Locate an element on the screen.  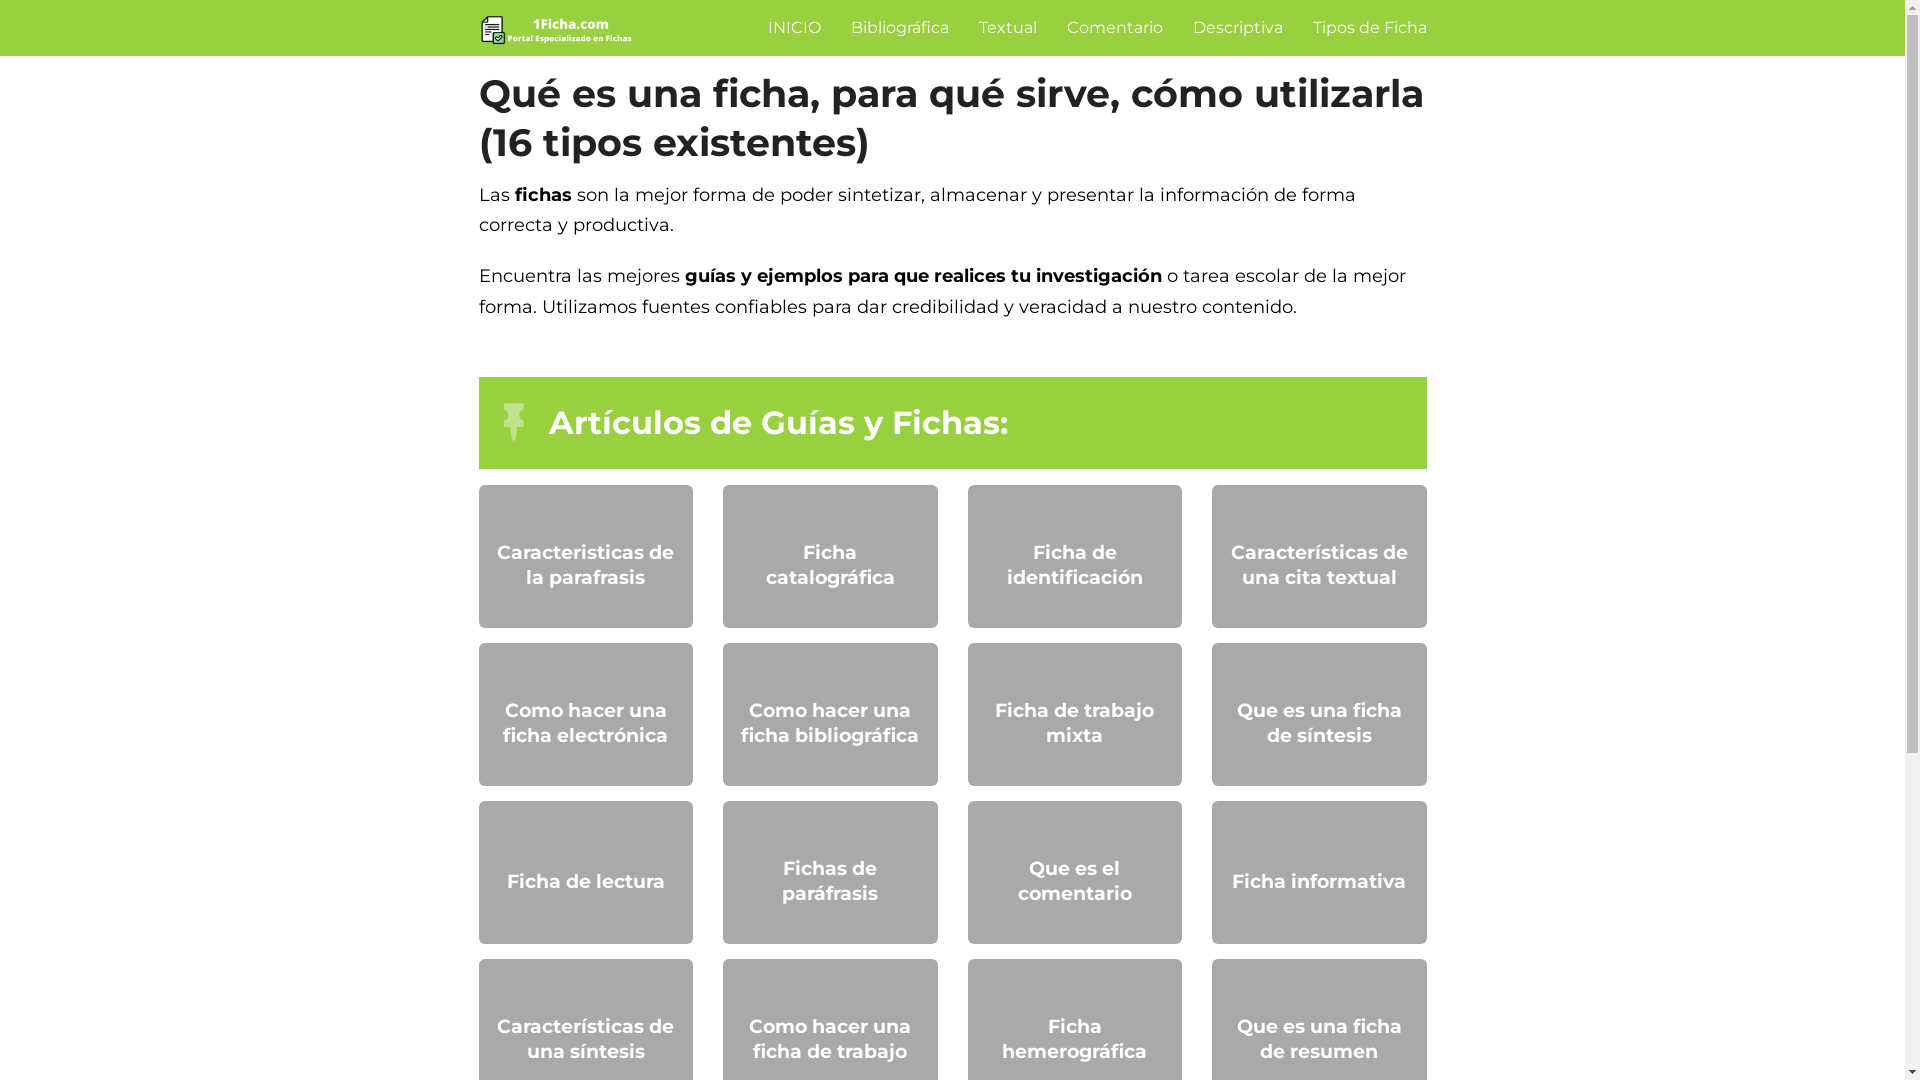
Que es el comentario is located at coordinates (1074, 882).